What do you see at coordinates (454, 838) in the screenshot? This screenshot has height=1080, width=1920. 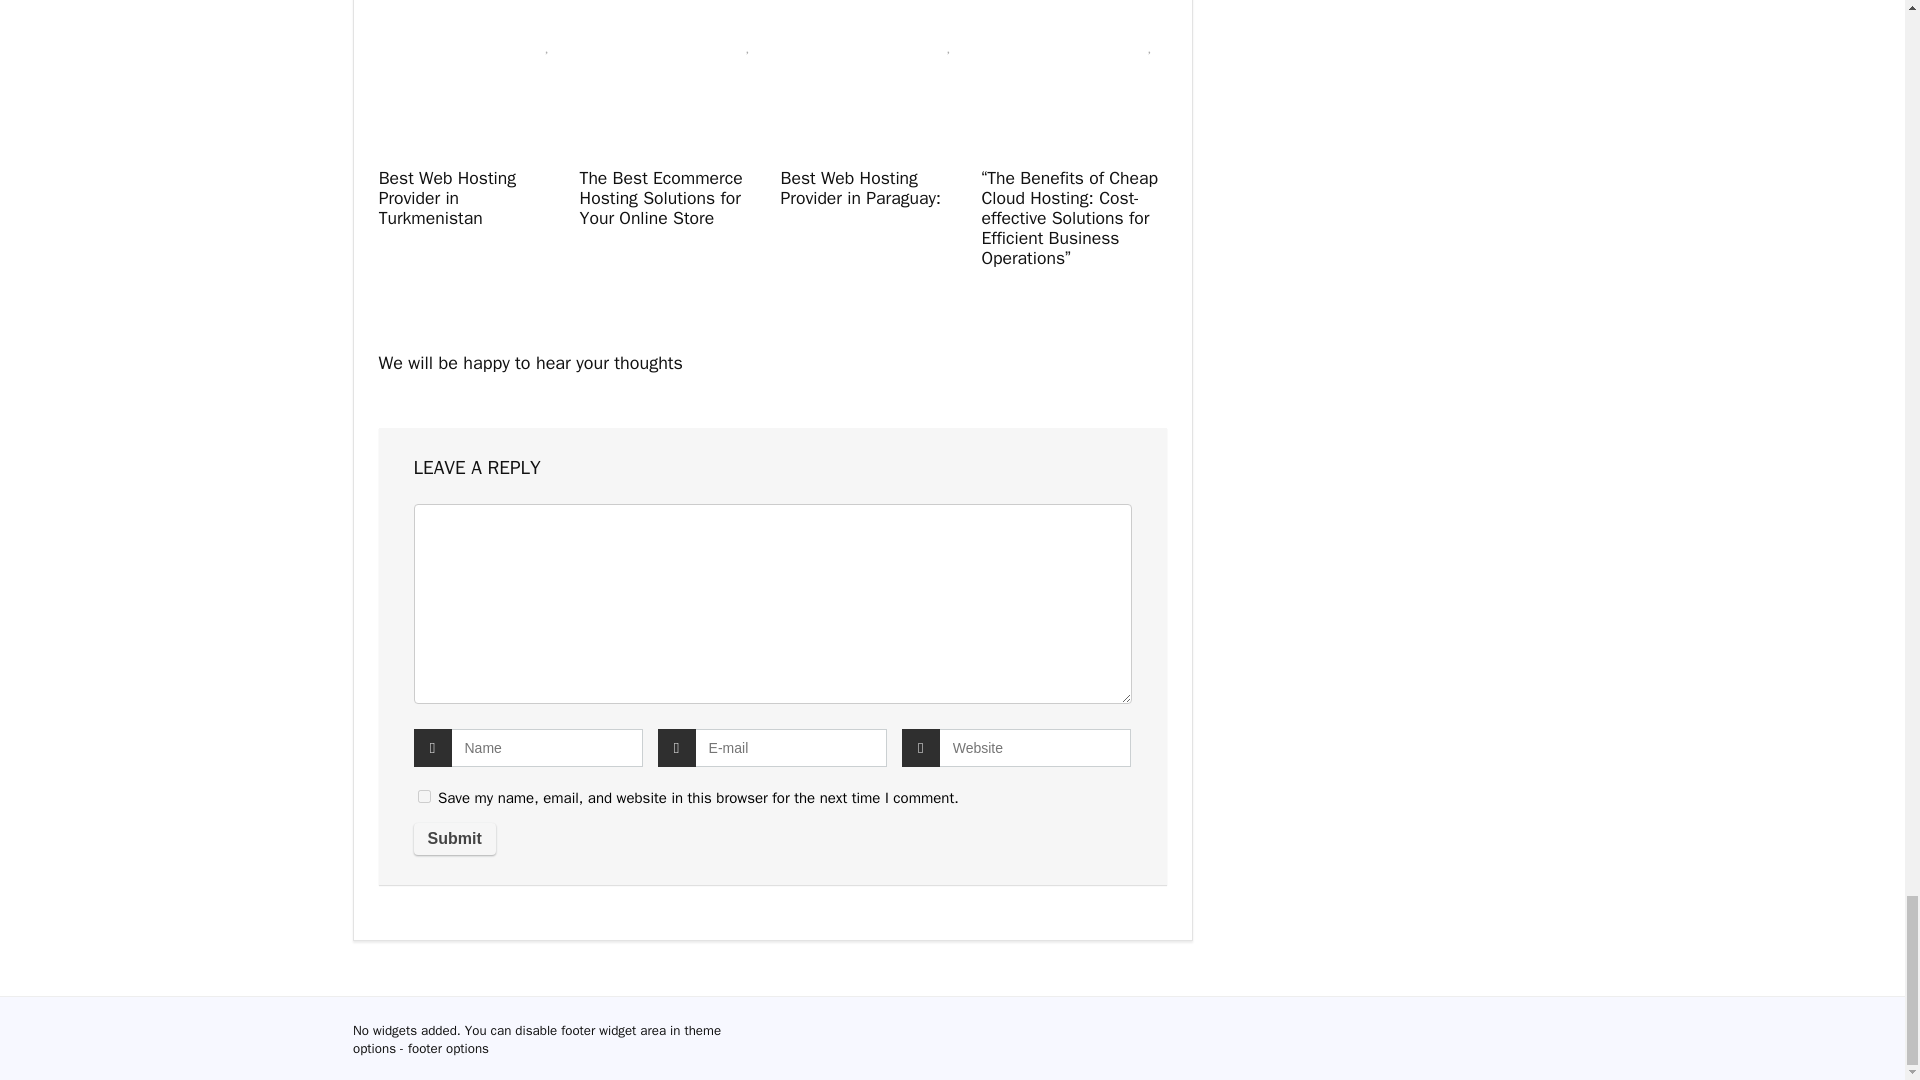 I see `Submit` at bounding box center [454, 838].